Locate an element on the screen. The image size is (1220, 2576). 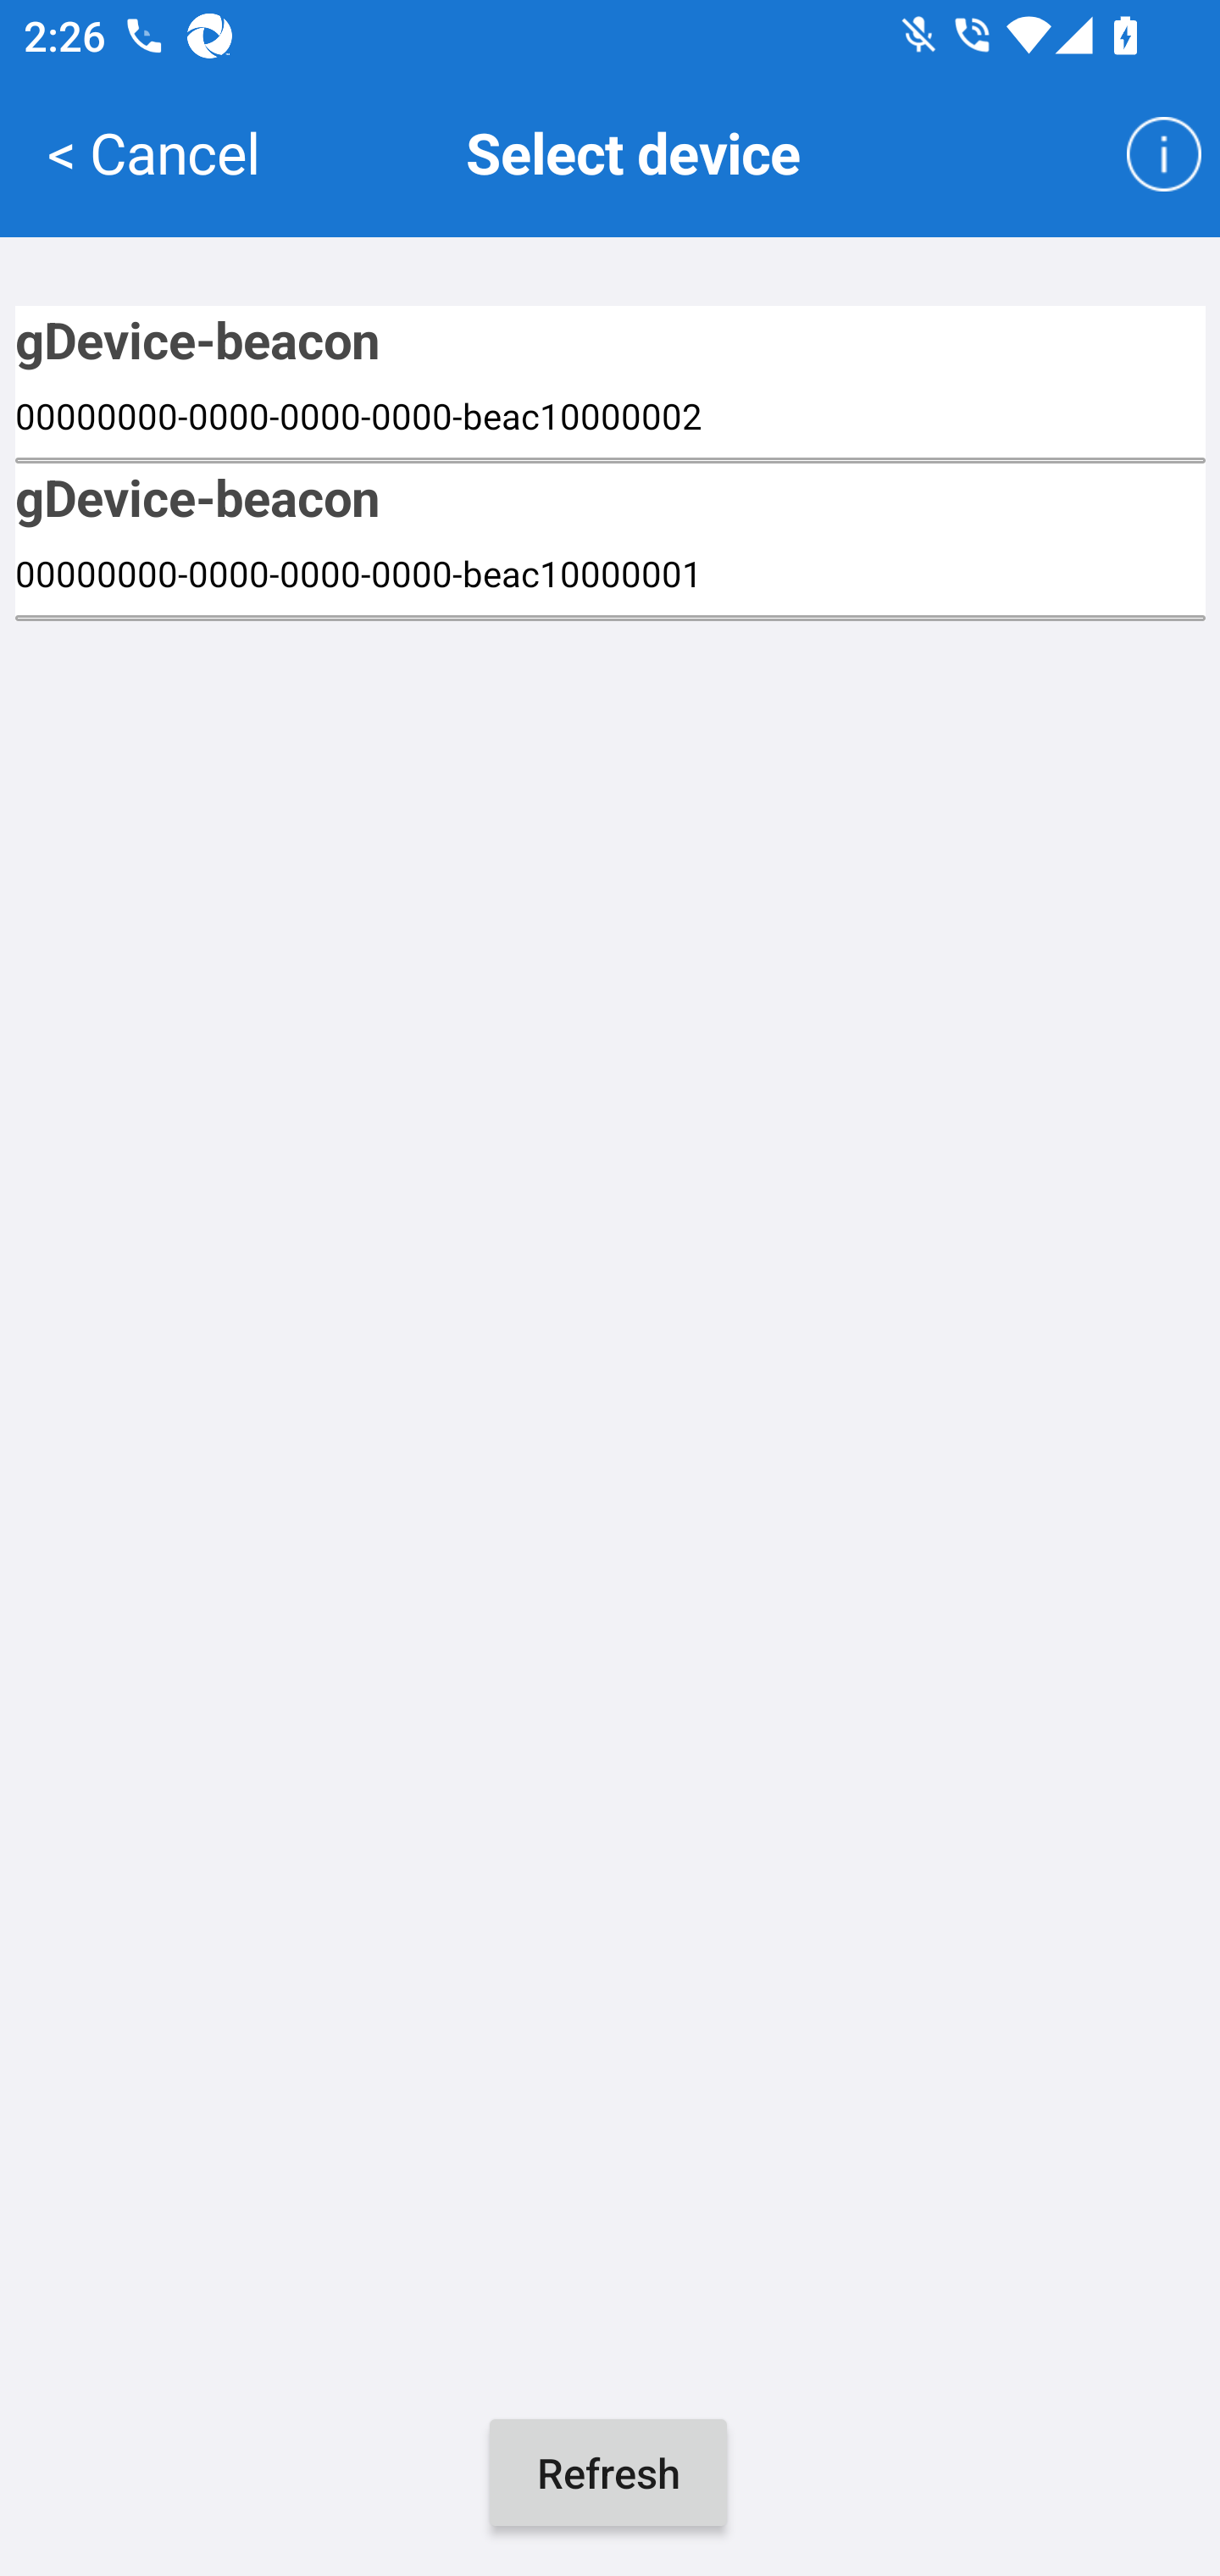
Refresh is located at coordinates (608, 2473).